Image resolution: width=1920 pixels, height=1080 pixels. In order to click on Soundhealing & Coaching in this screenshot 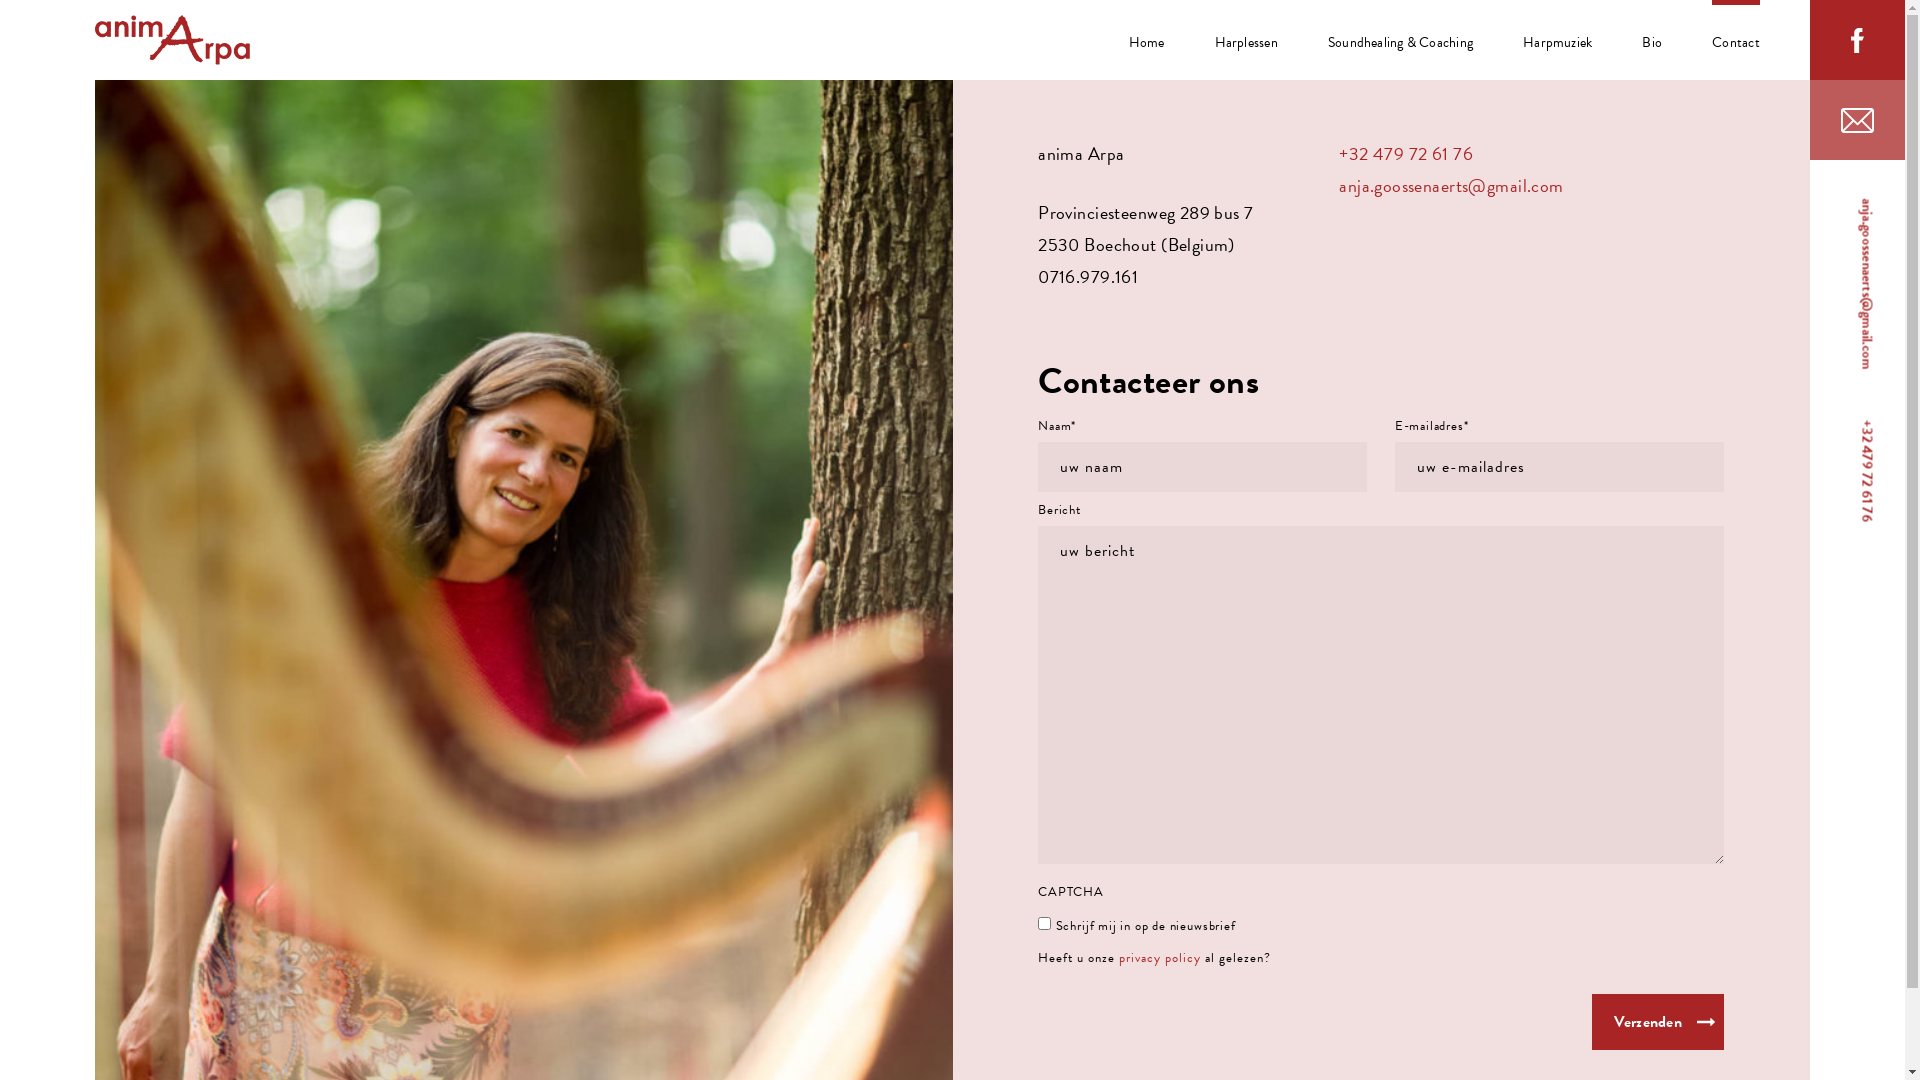, I will do `click(1400, 40)`.